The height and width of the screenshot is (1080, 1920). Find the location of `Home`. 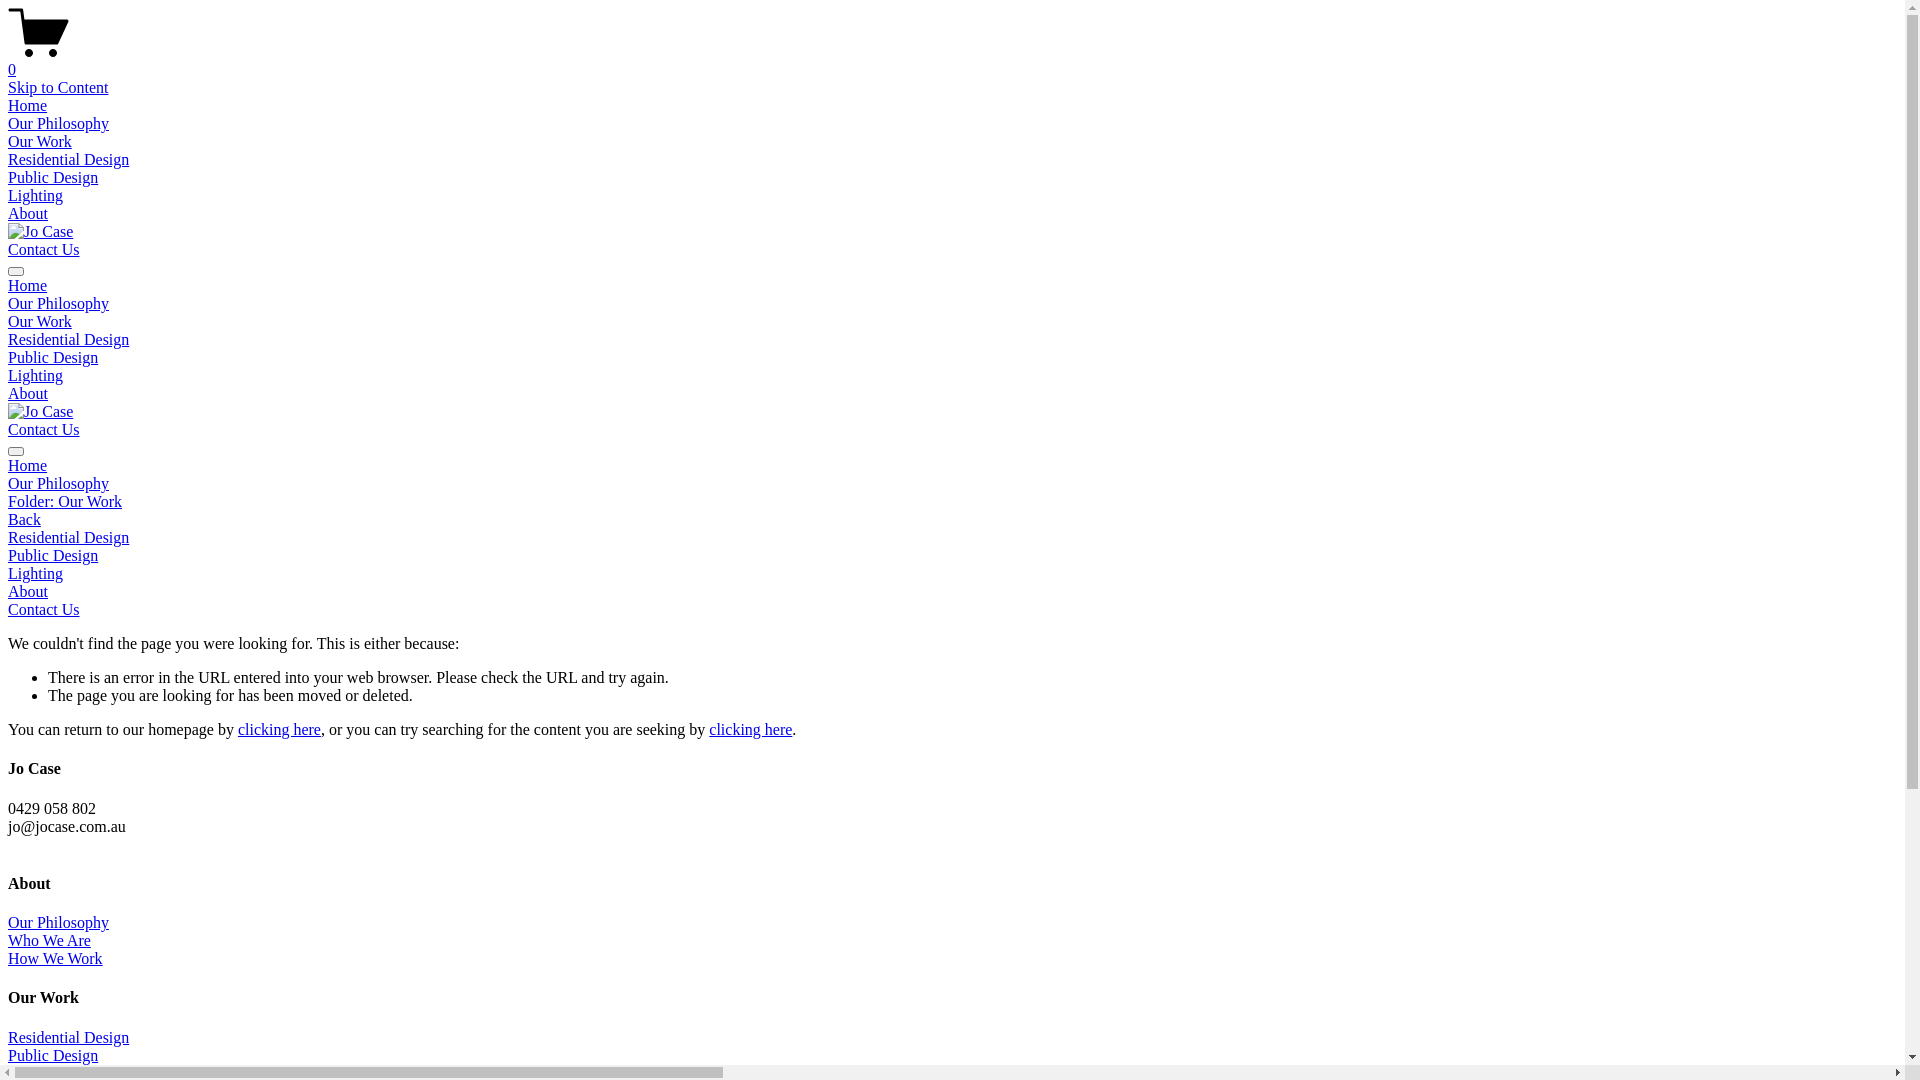

Home is located at coordinates (28, 286).